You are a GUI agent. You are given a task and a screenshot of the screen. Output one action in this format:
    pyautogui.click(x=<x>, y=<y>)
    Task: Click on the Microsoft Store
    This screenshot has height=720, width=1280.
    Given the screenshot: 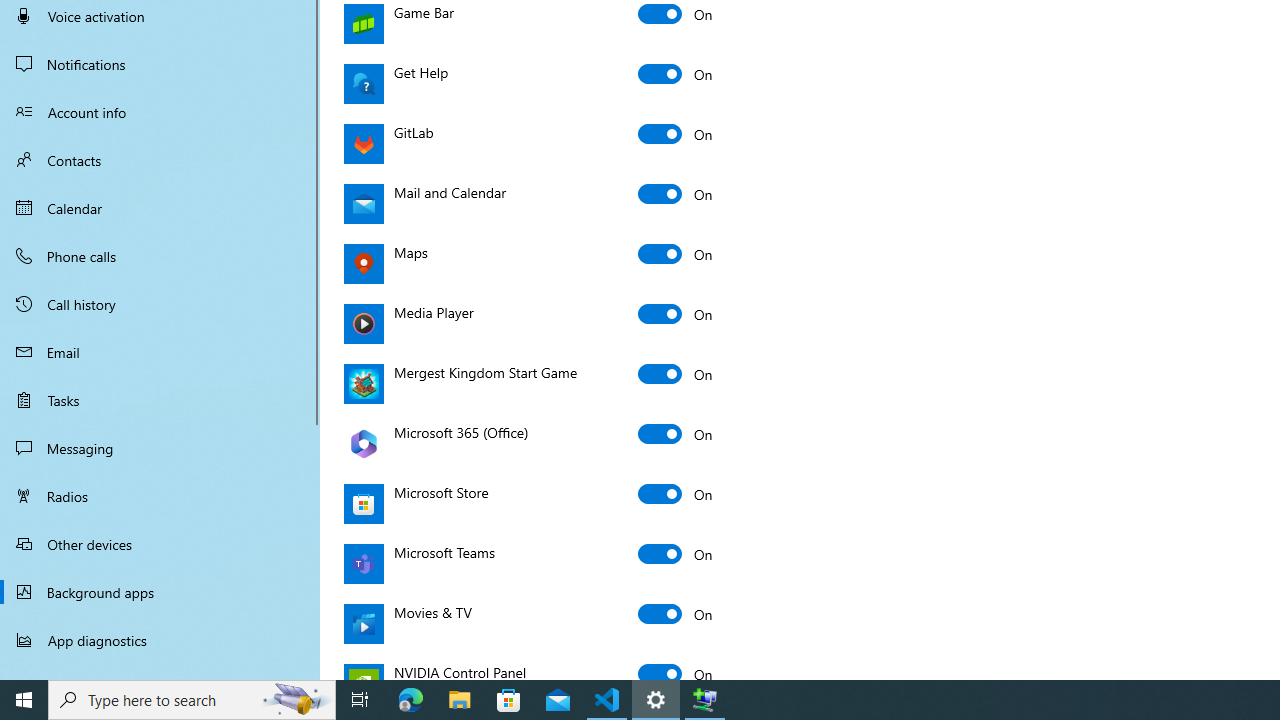 What is the action you would take?
    pyautogui.click(x=676, y=494)
    